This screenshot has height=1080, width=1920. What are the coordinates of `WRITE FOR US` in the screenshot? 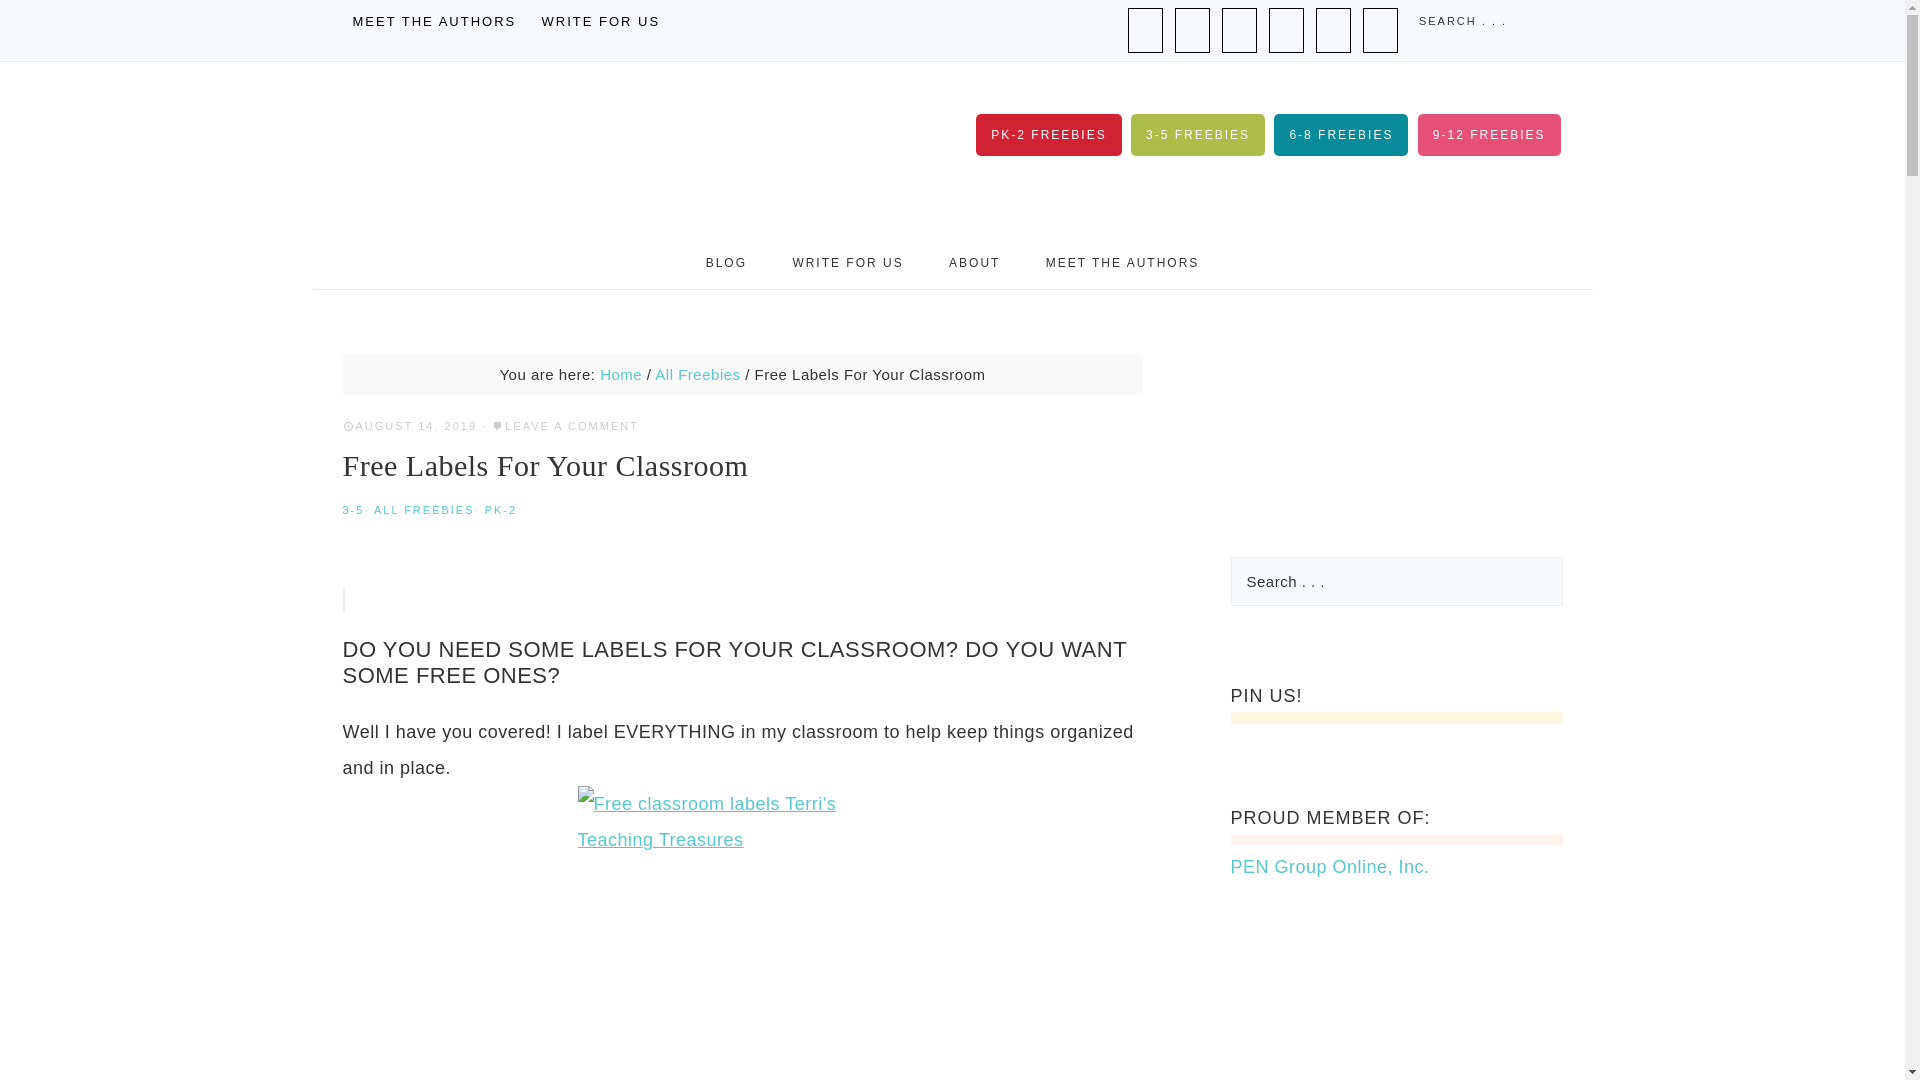 It's located at (600, 22).